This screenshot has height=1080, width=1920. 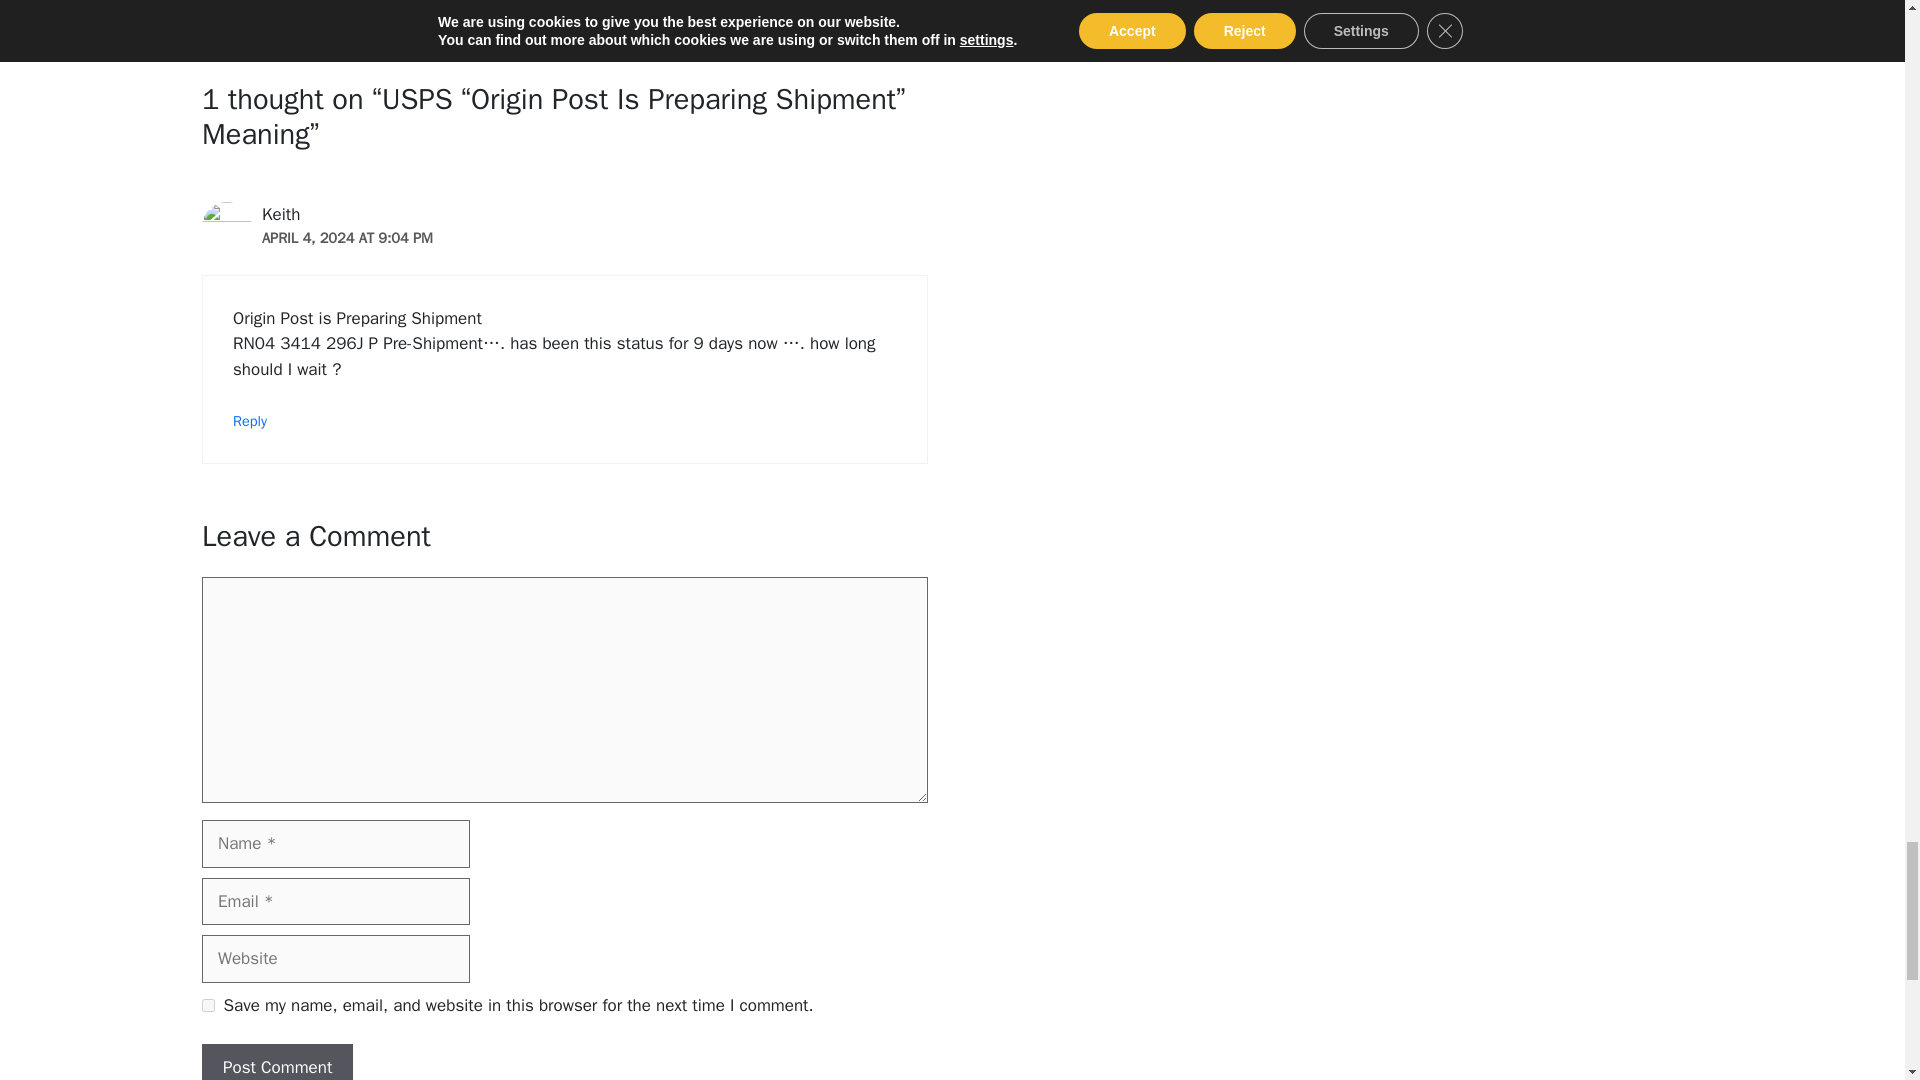 What do you see at coordinates (249, 420) in the screenshot?
I see `Reply` at bounding box center [249, 420].